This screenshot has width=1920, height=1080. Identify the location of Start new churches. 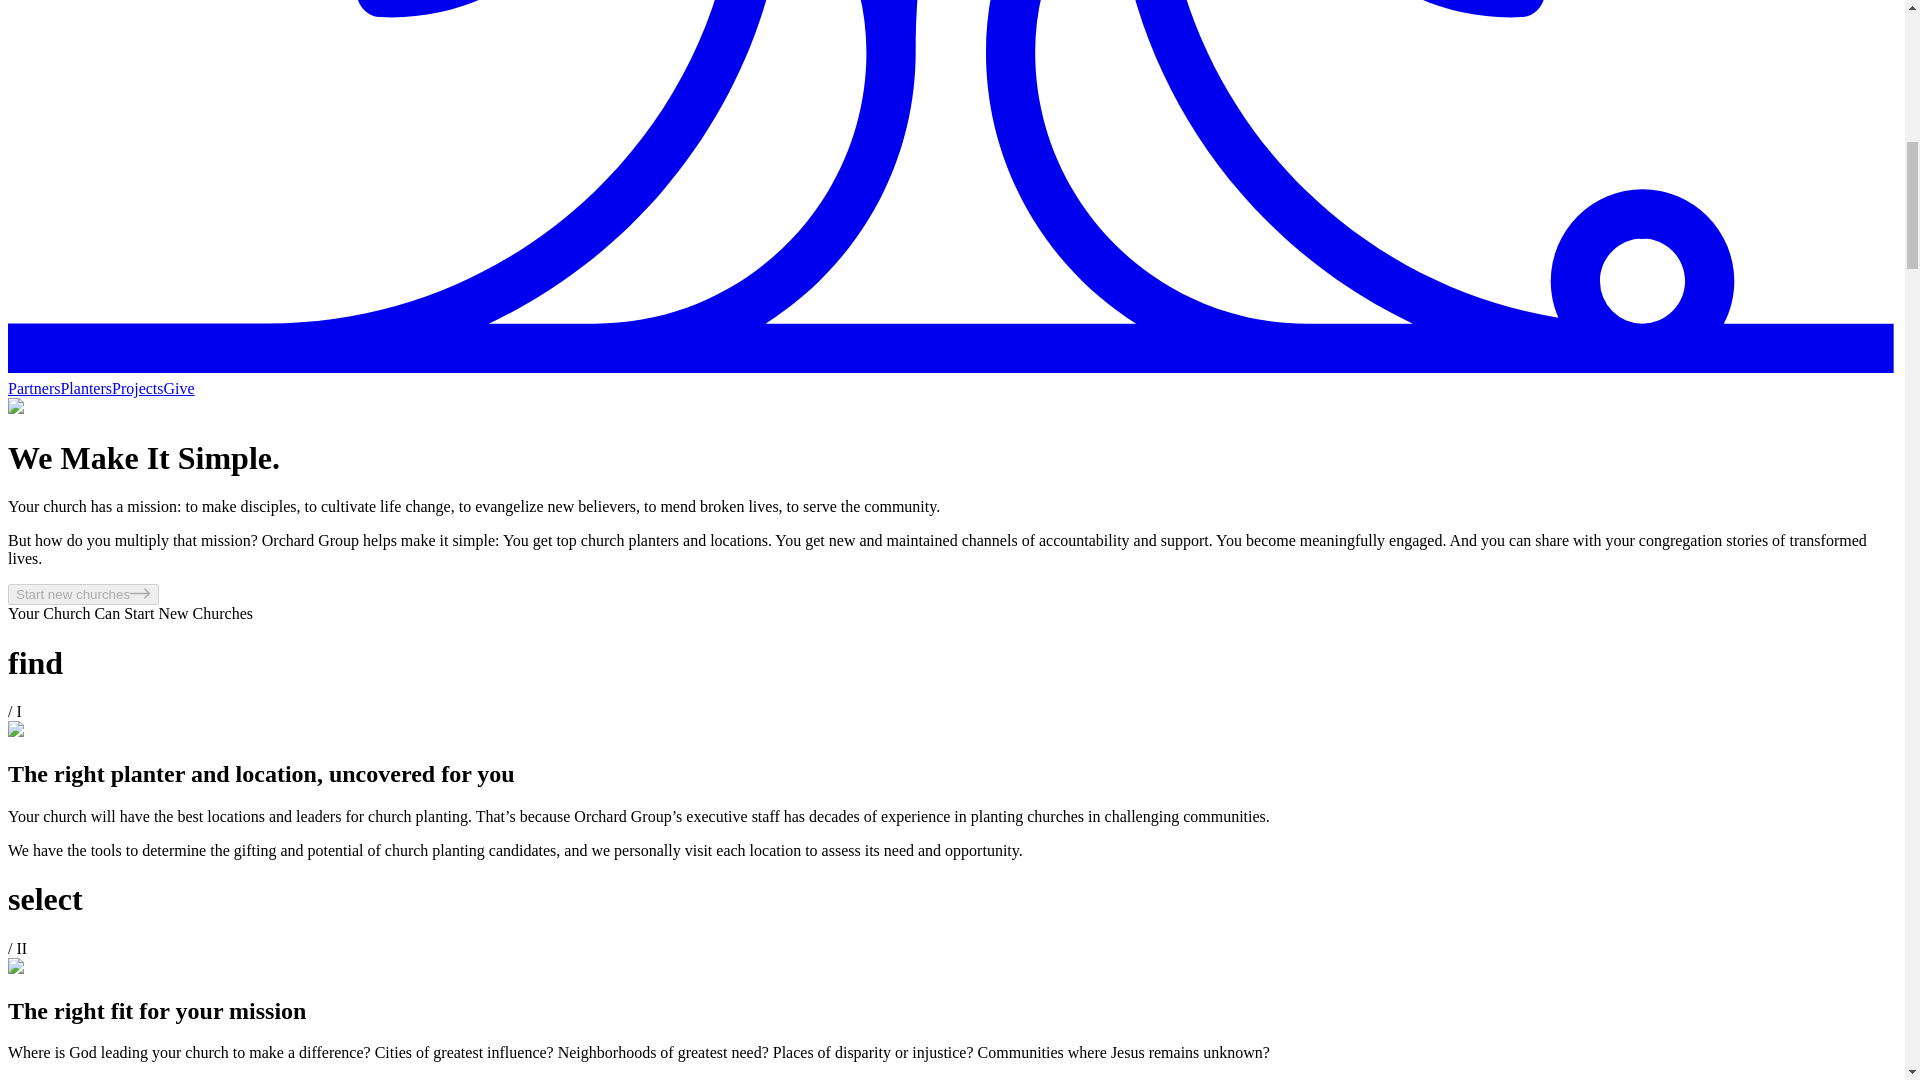
(83, 594).